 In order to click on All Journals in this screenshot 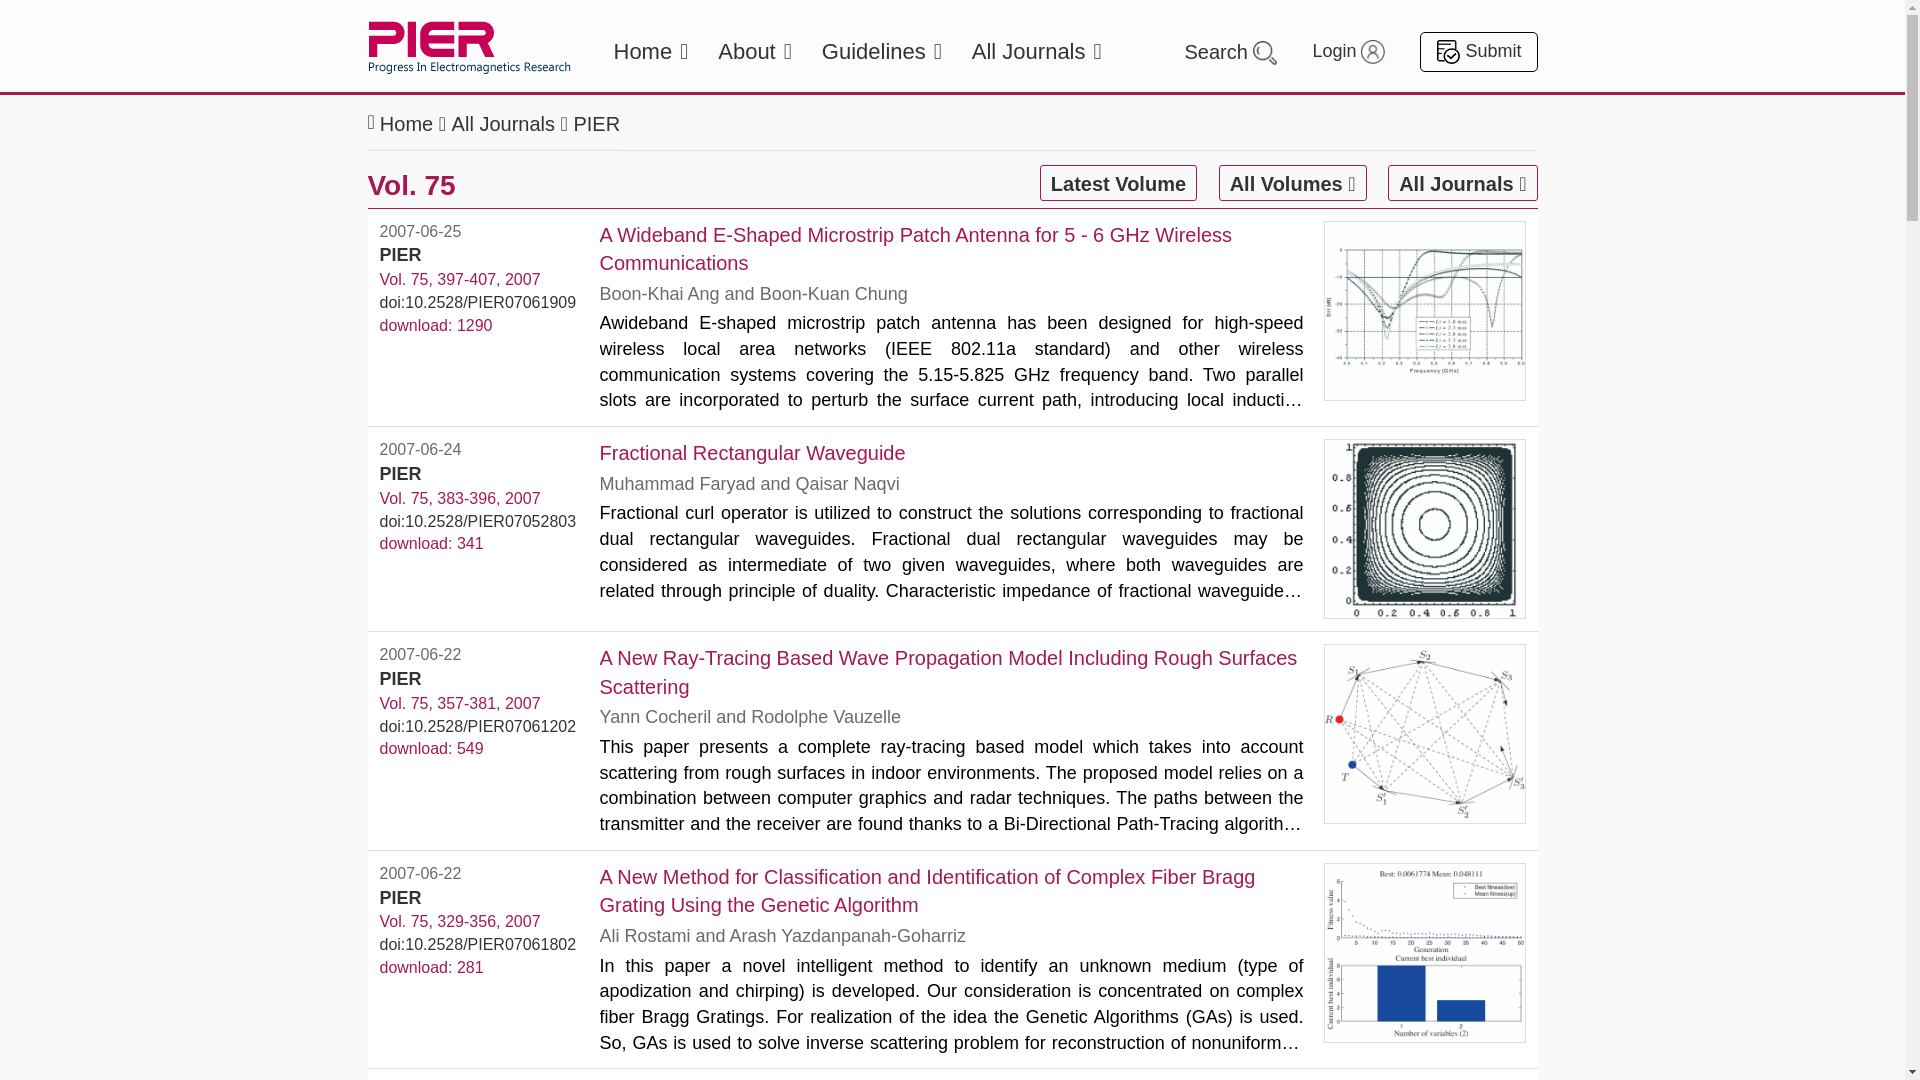, I will do `click(1036, 51)`.